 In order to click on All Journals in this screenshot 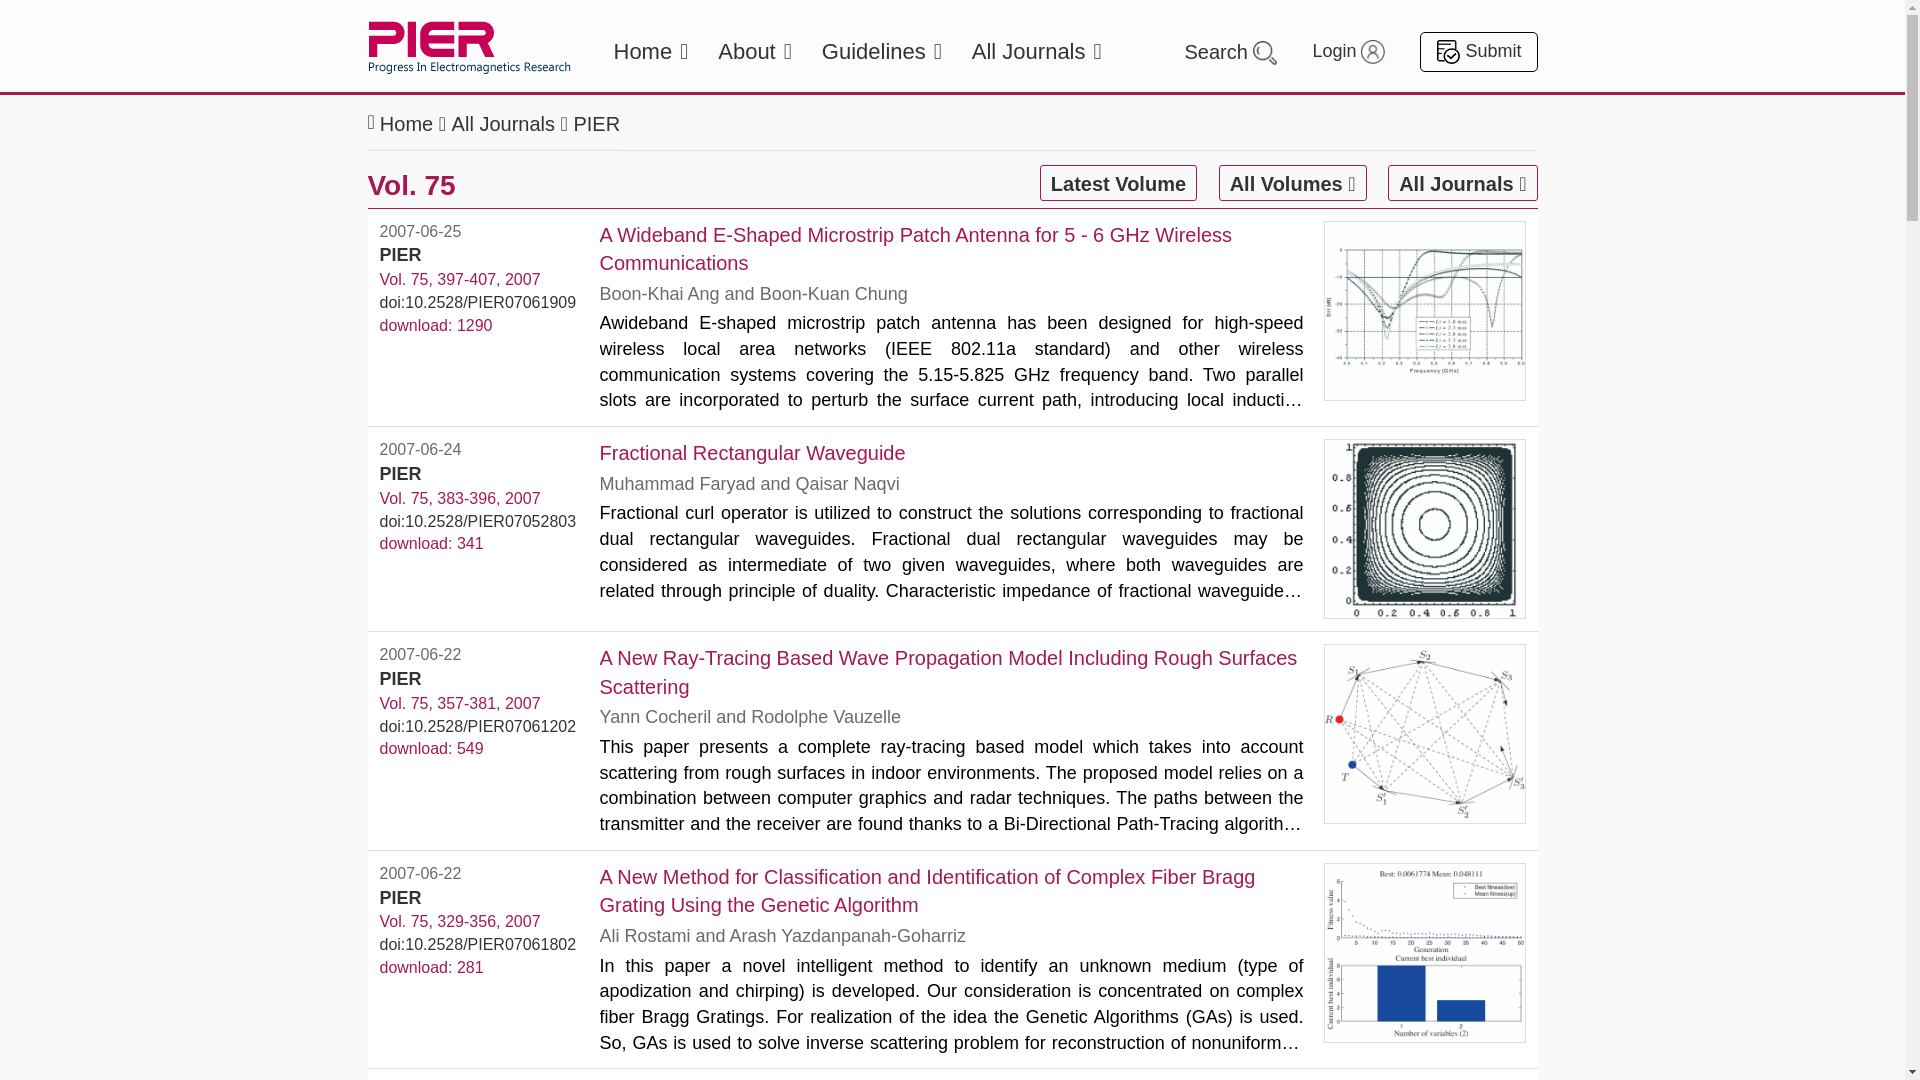, I will do `click(1036, 51)`.